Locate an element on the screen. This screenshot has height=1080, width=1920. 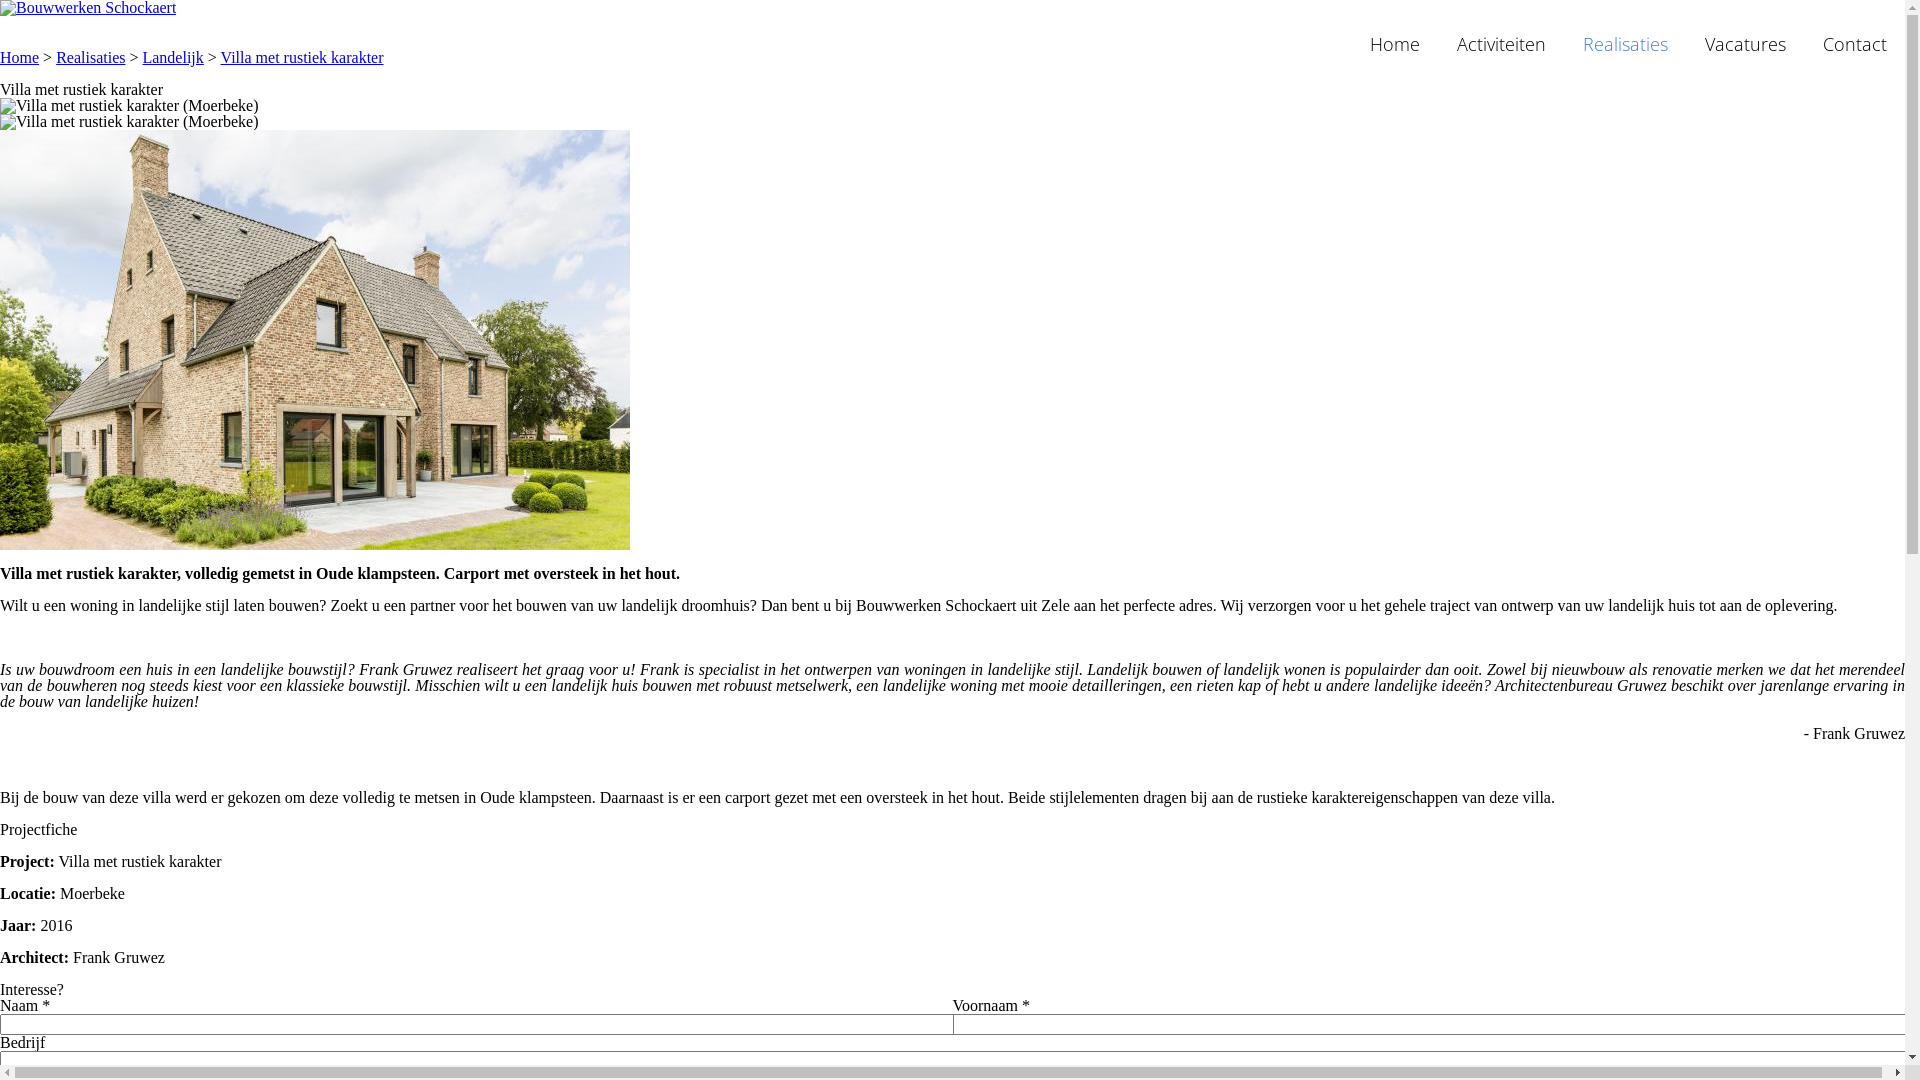
Home is located at coordinates (20, 58).